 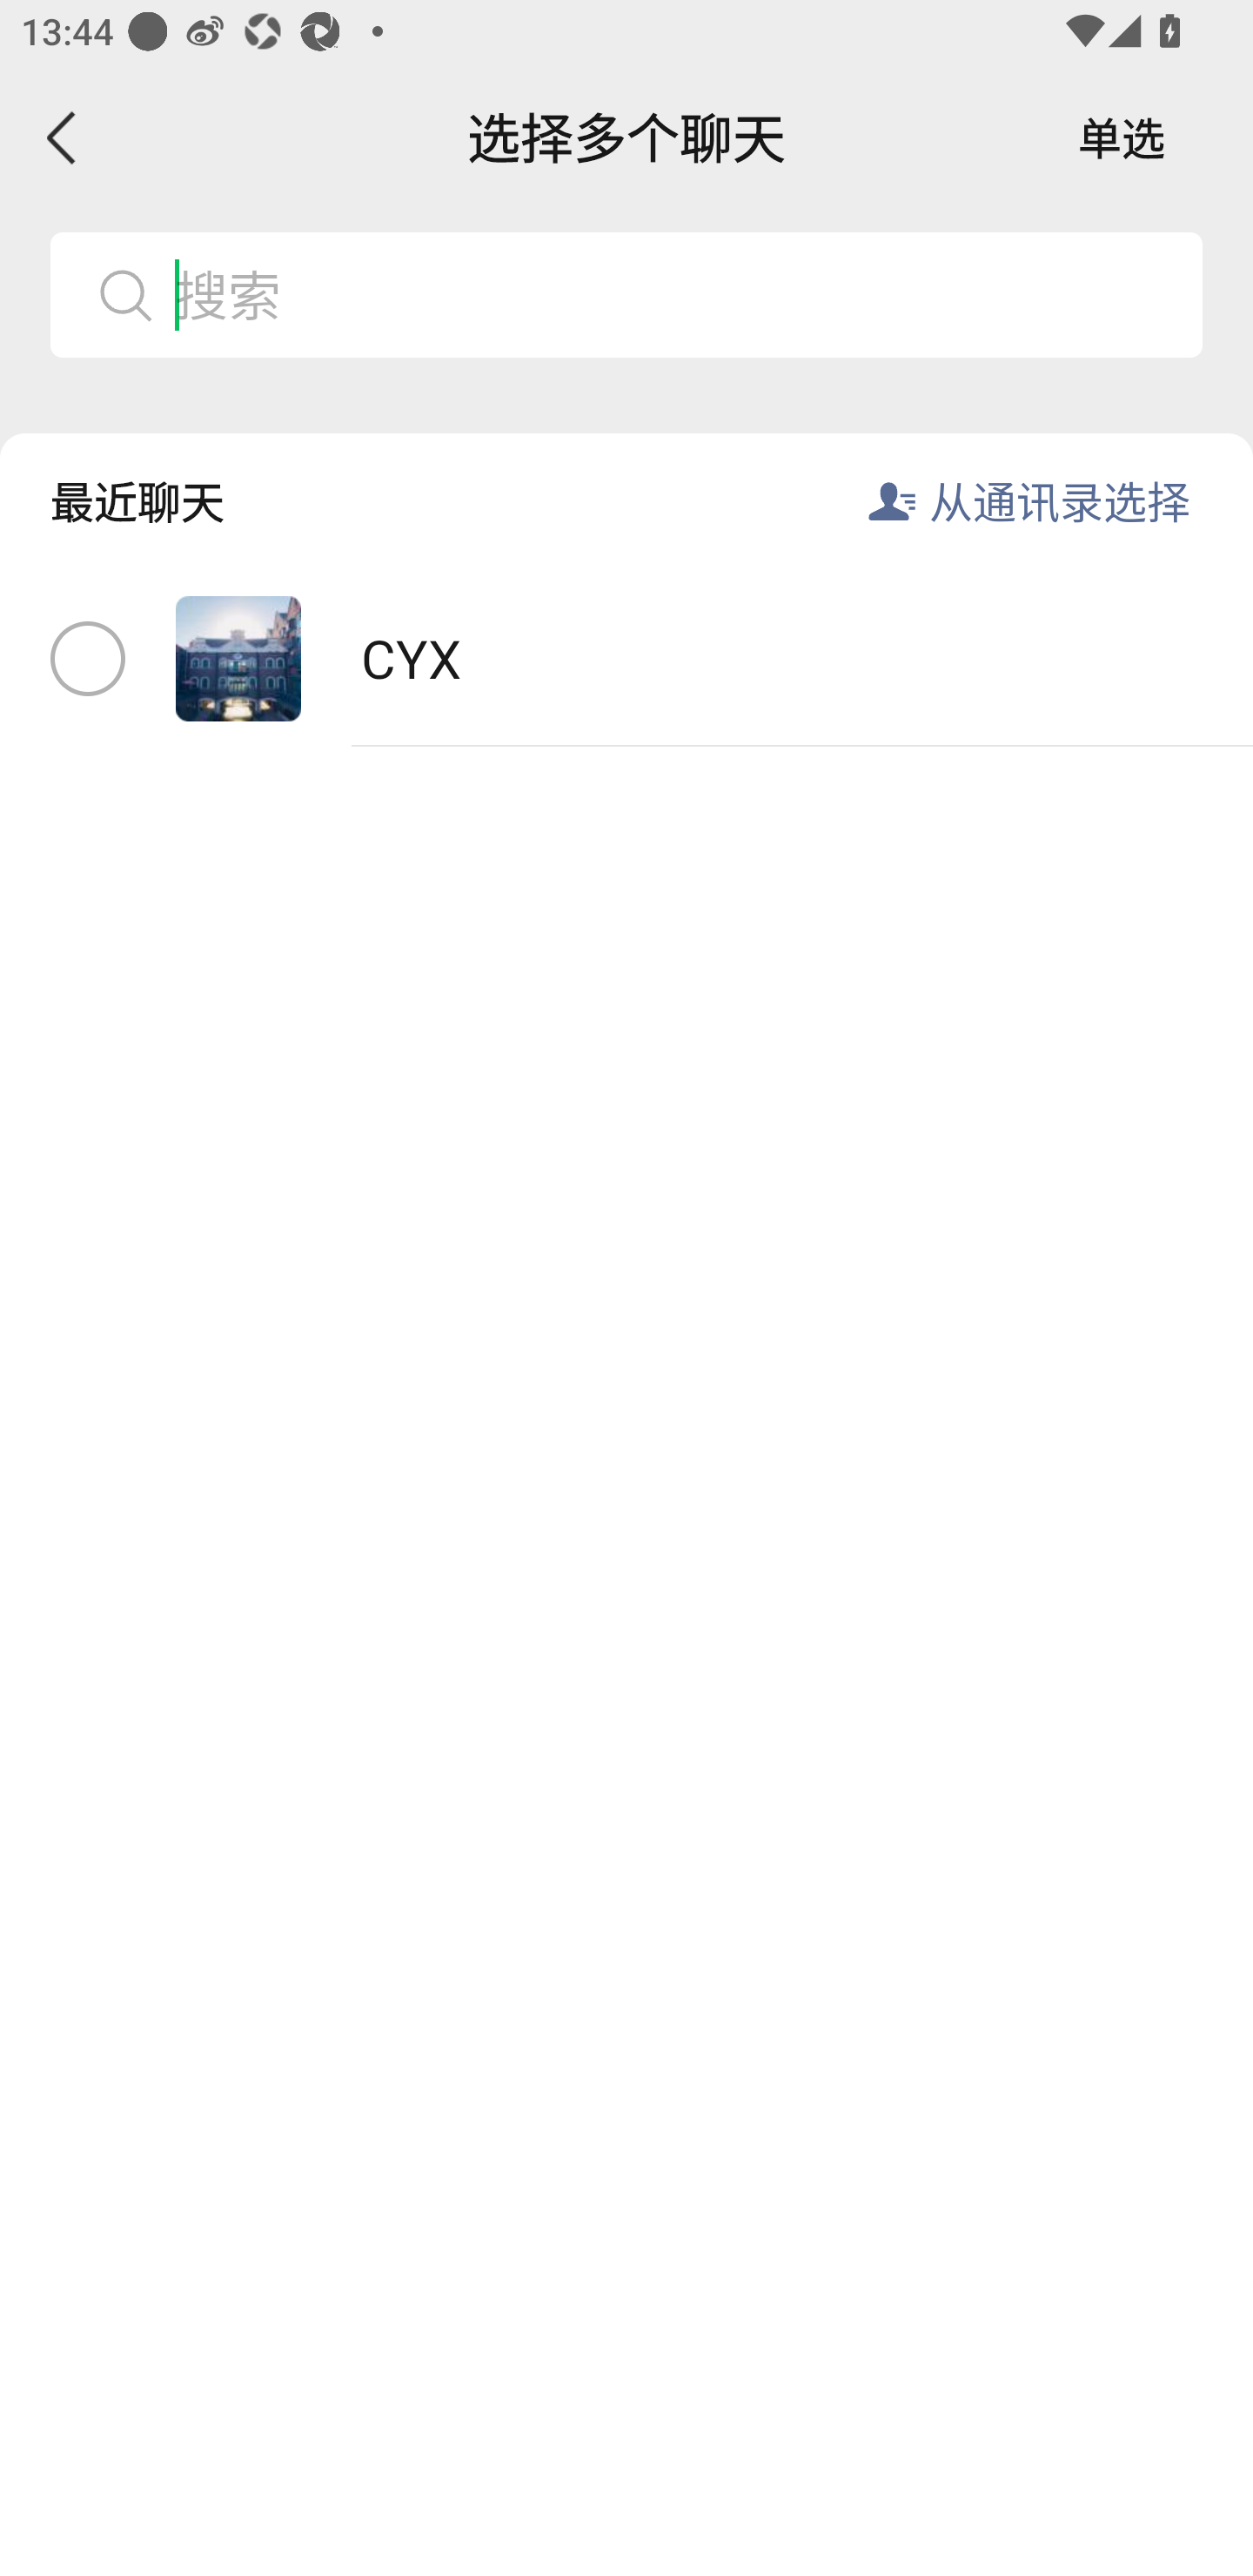 I want to click on 搜索, so click(x=676, y=294).